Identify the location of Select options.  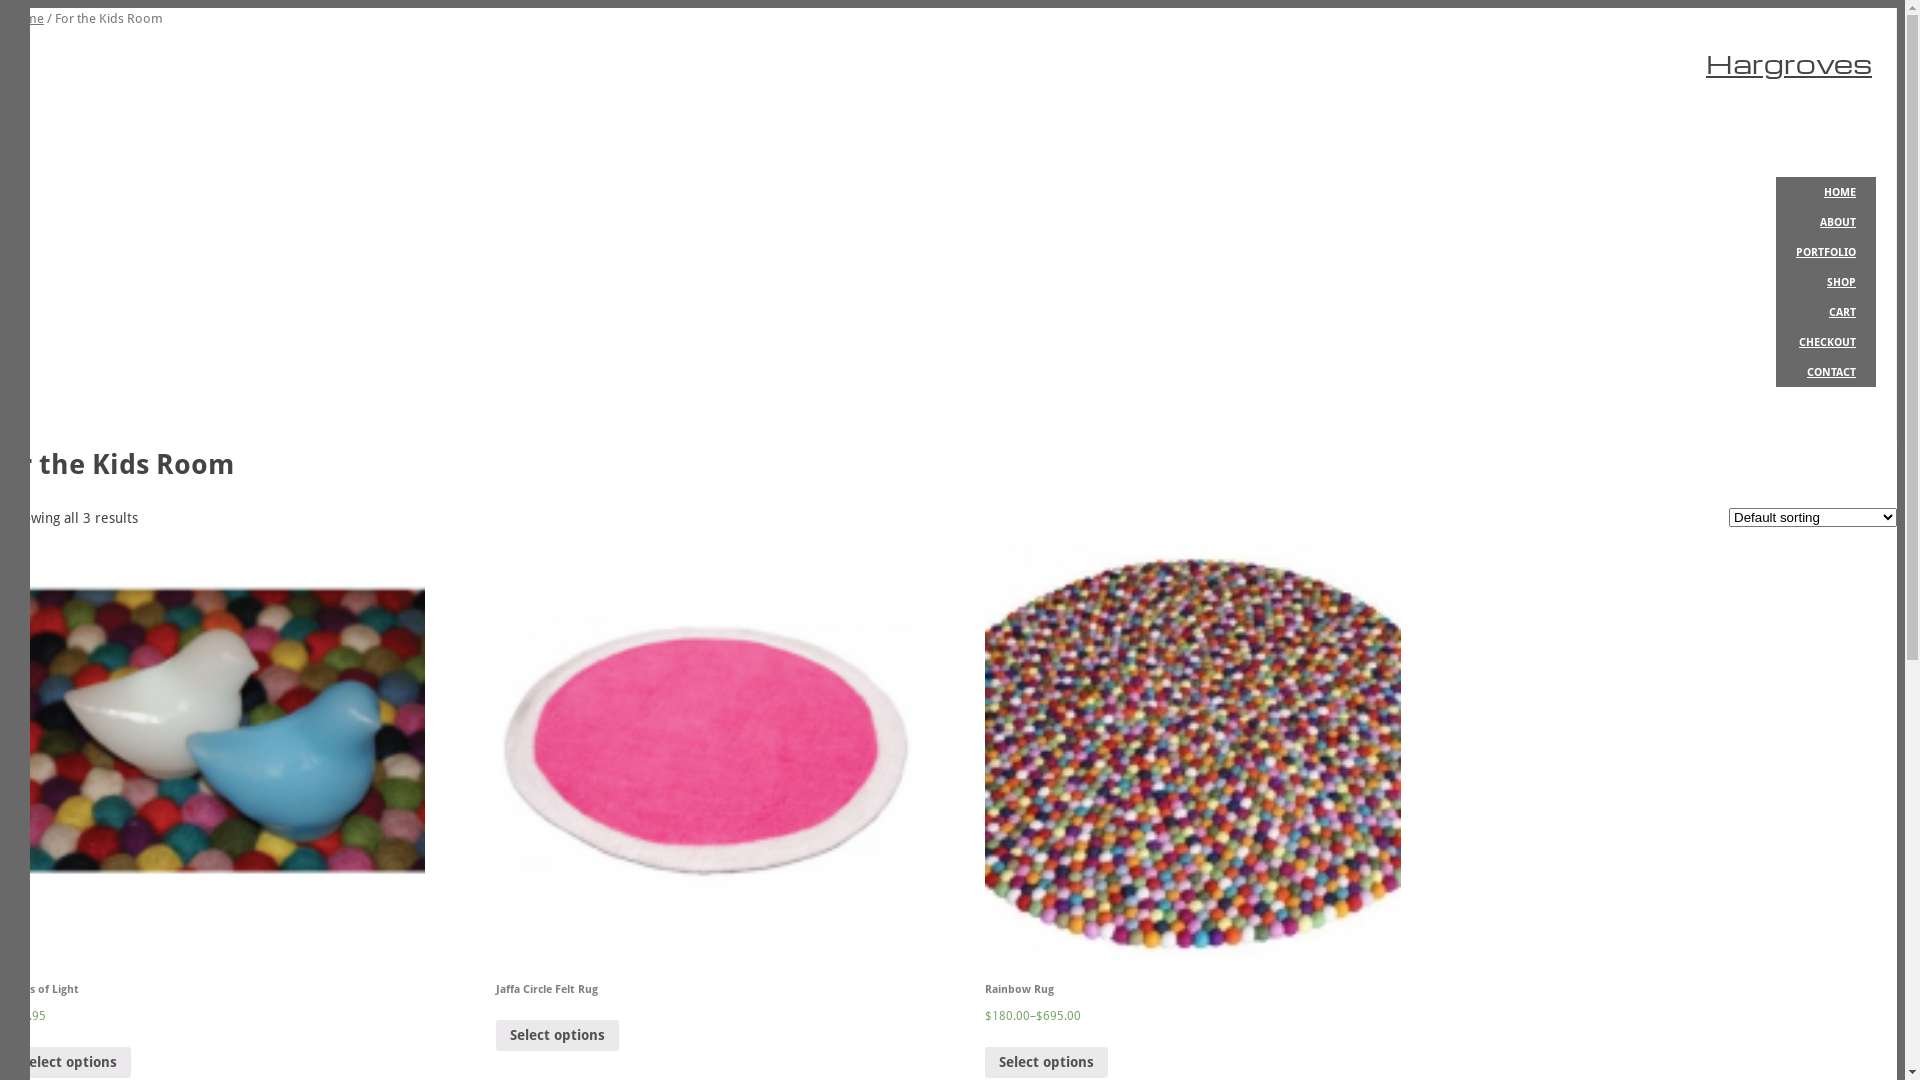
(1046, 1062).